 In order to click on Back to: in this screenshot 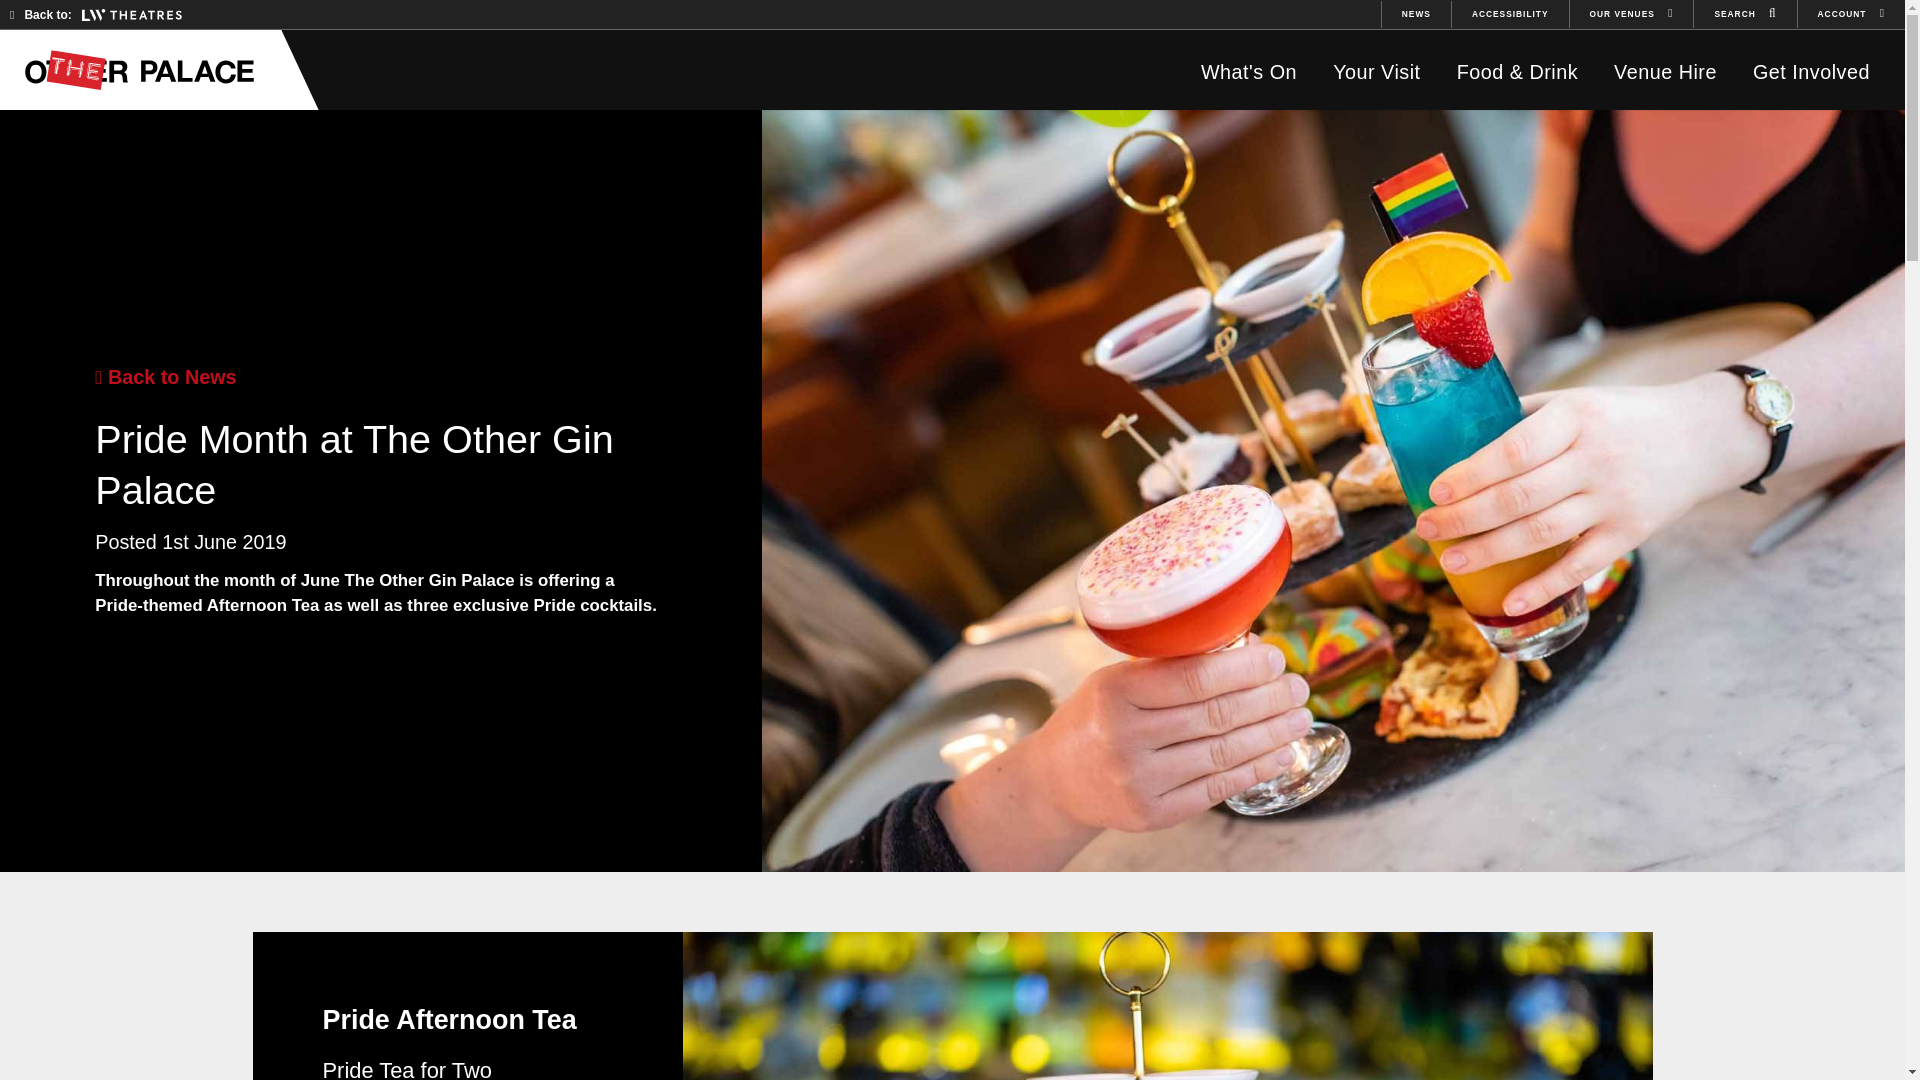, I will do `click(96, 14)`.